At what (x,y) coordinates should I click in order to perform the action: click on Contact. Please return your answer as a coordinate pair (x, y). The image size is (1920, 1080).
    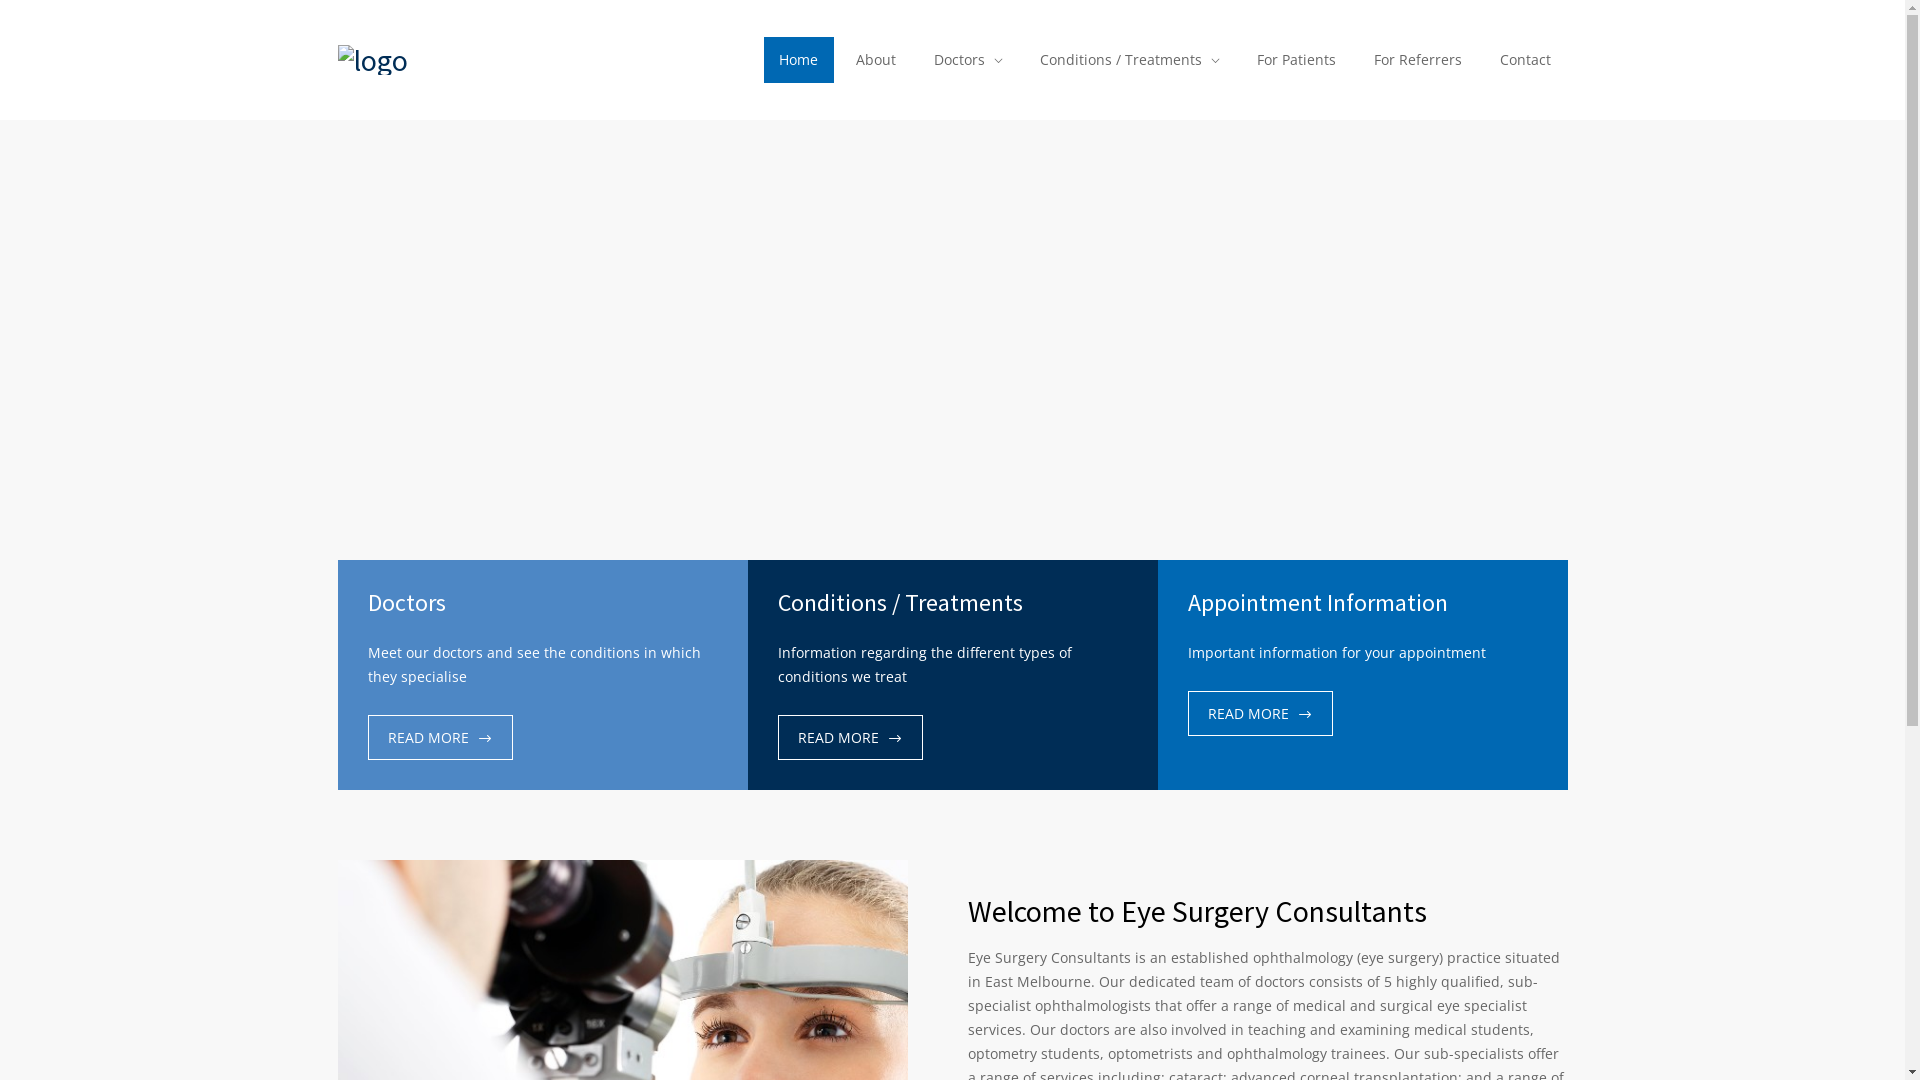
    Looking at the image, I should click on (1526, 60).